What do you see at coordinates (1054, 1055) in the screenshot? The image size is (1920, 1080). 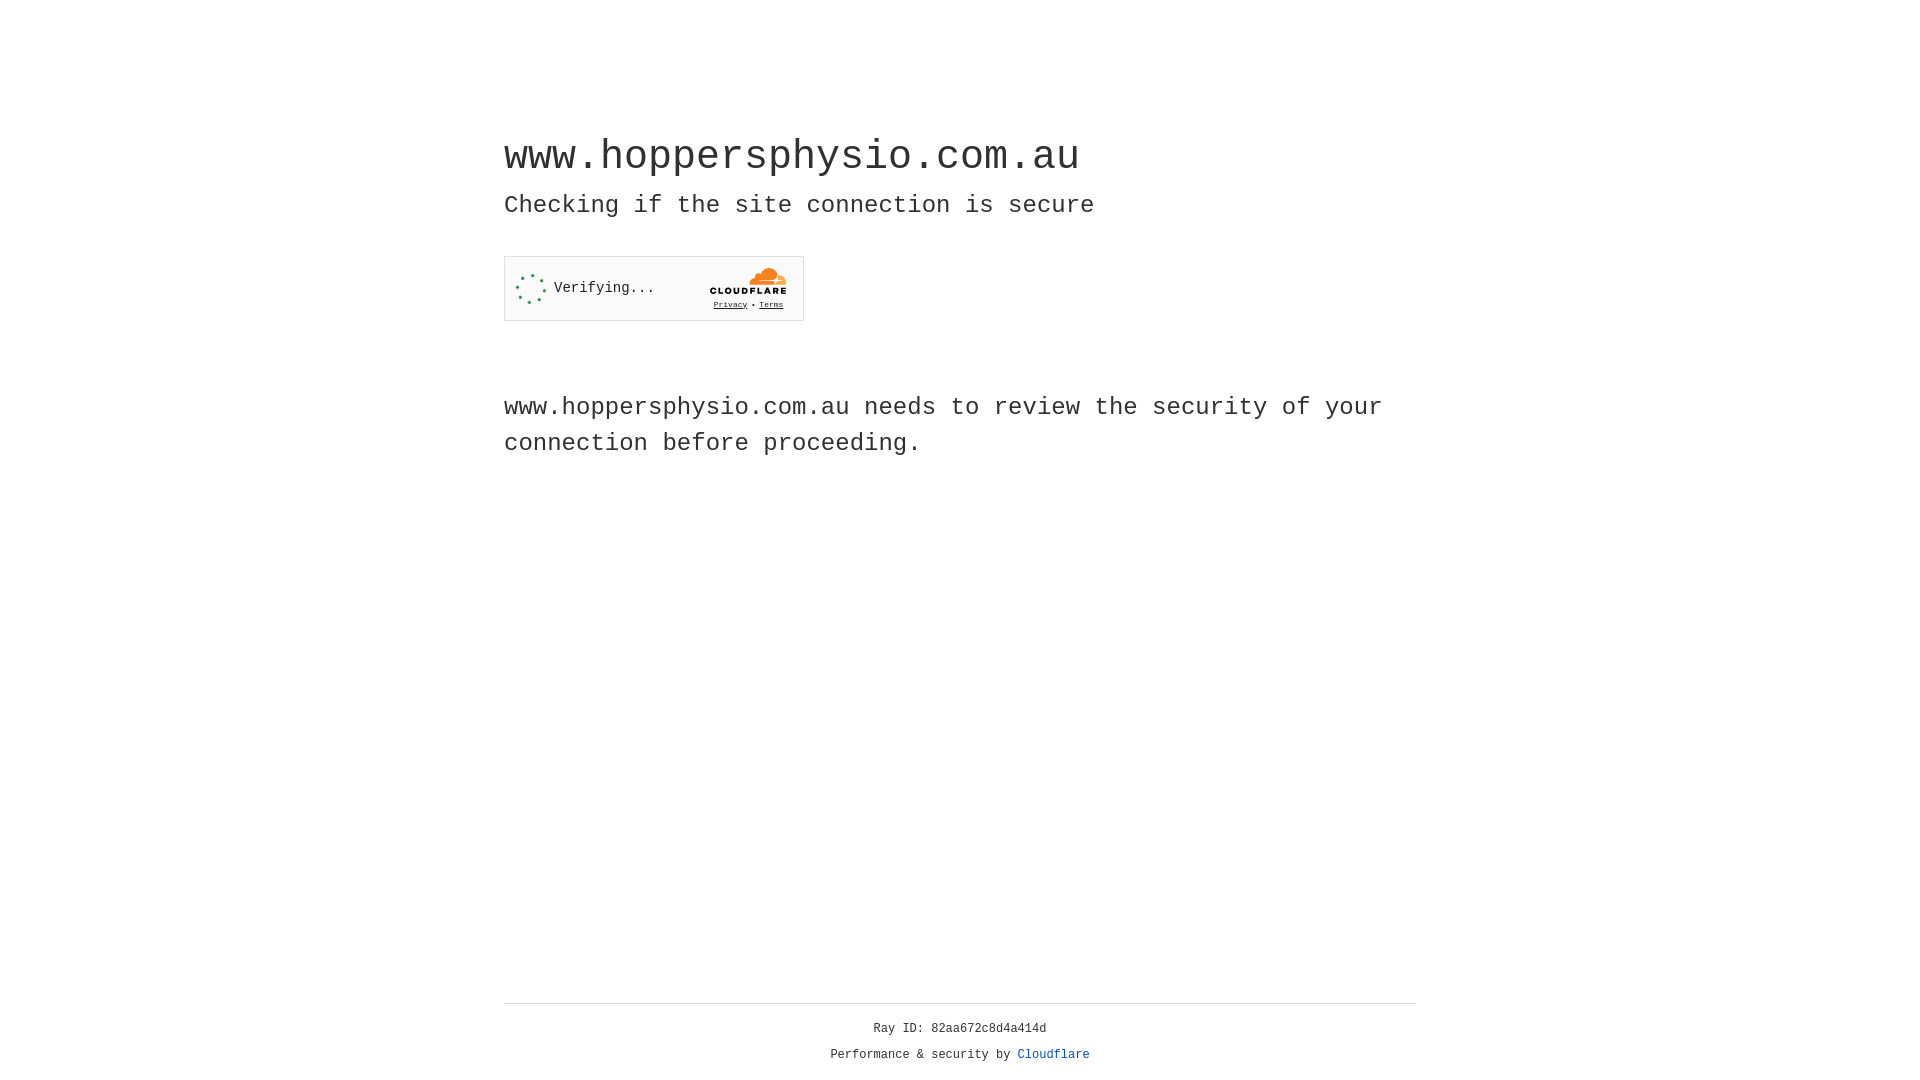 I see `Cloudflare` at bounding box center [1054, 1055].